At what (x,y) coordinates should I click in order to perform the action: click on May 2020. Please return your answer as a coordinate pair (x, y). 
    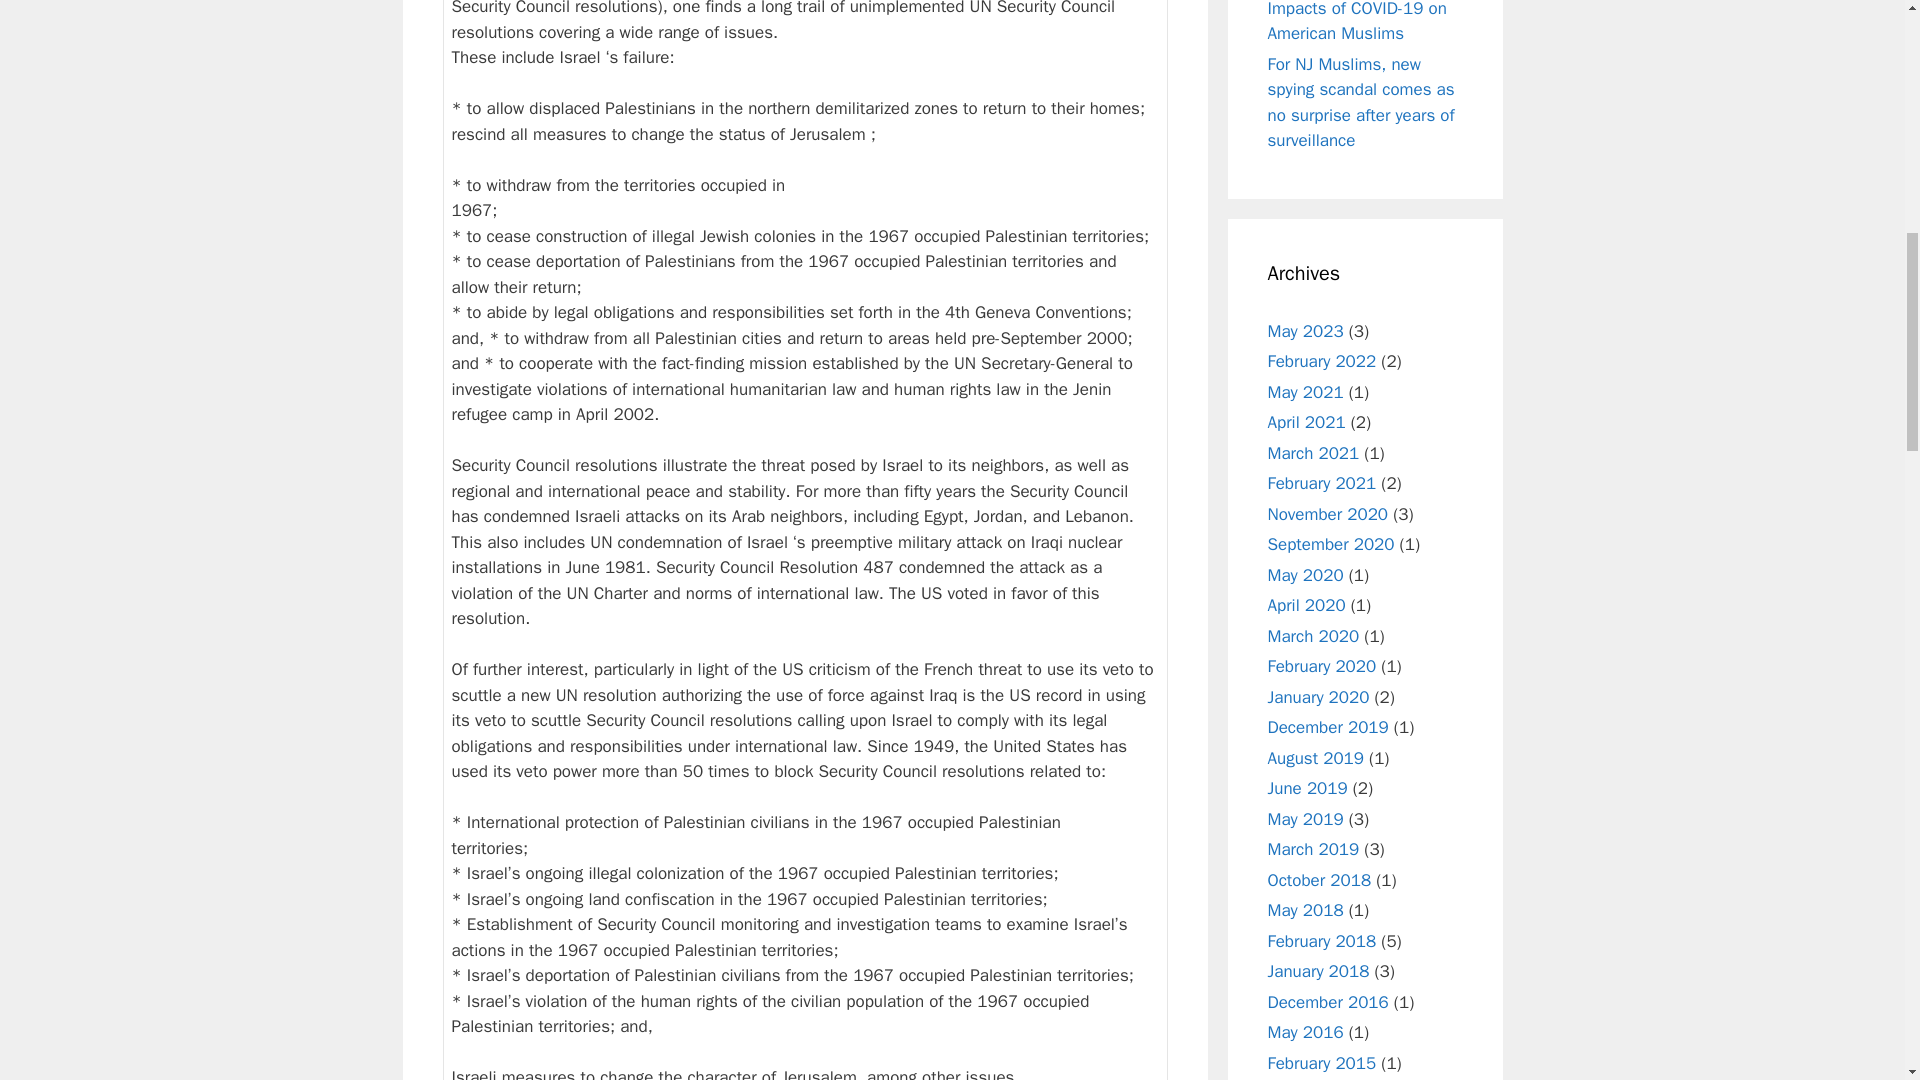
    Looking at the image, I should click on (1306, 574).